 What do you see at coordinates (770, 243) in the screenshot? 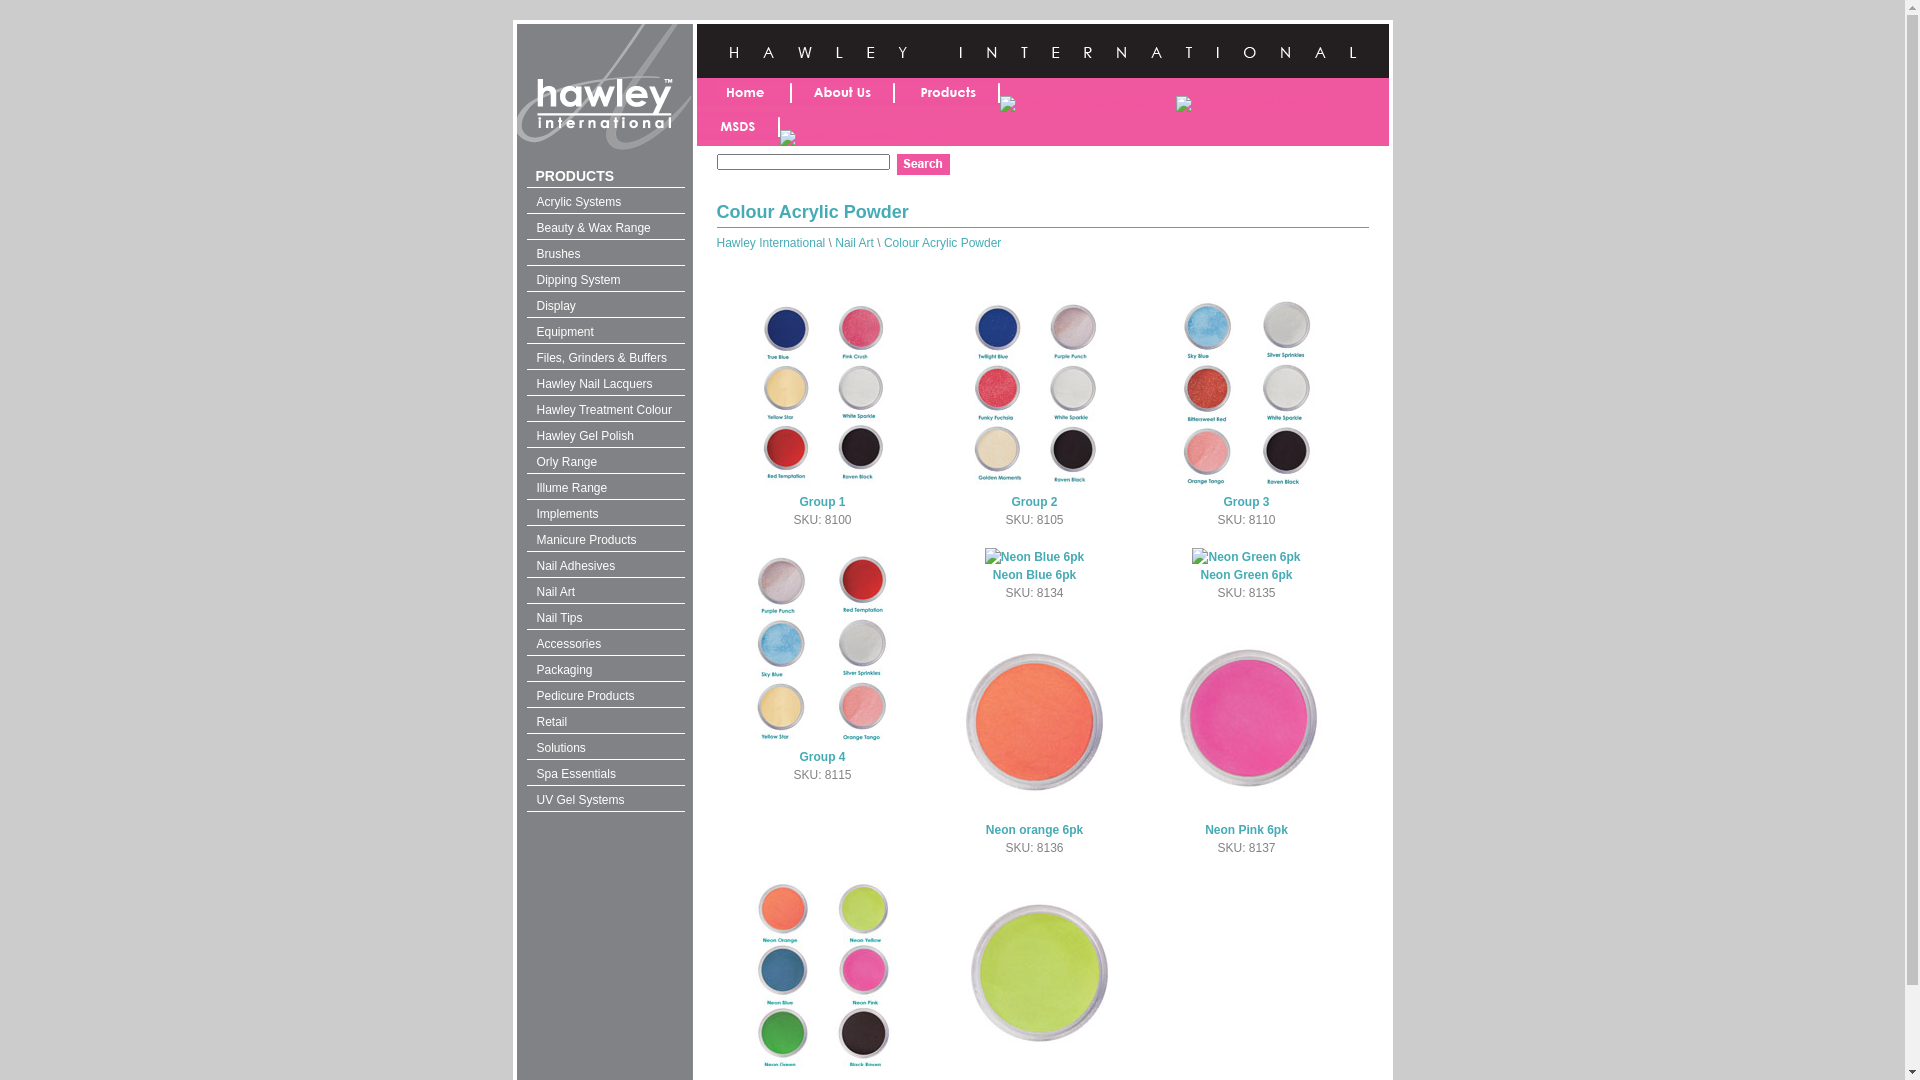
I see `Hawley International` at bounding box center [770, 243].